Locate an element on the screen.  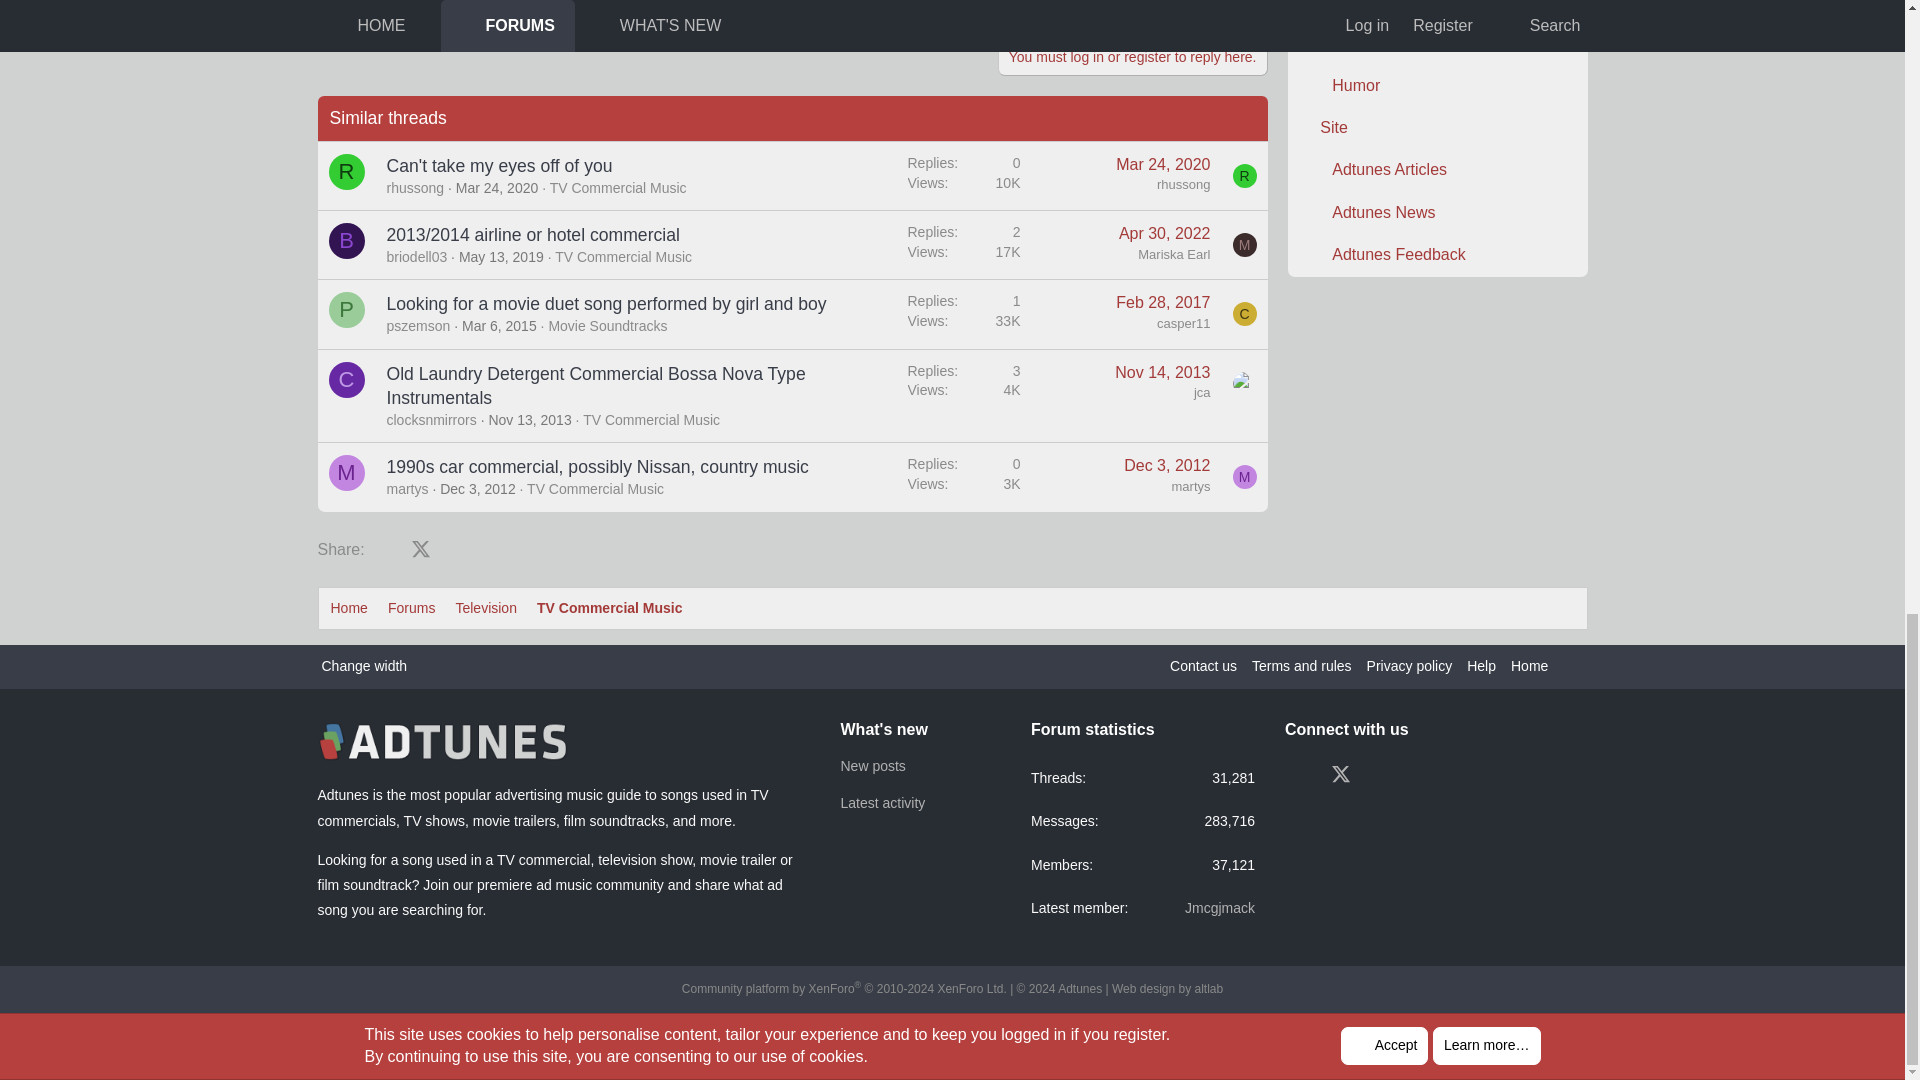
Apr 30, 2022 at 5:07 AM is located at coordinates (1165, 232).